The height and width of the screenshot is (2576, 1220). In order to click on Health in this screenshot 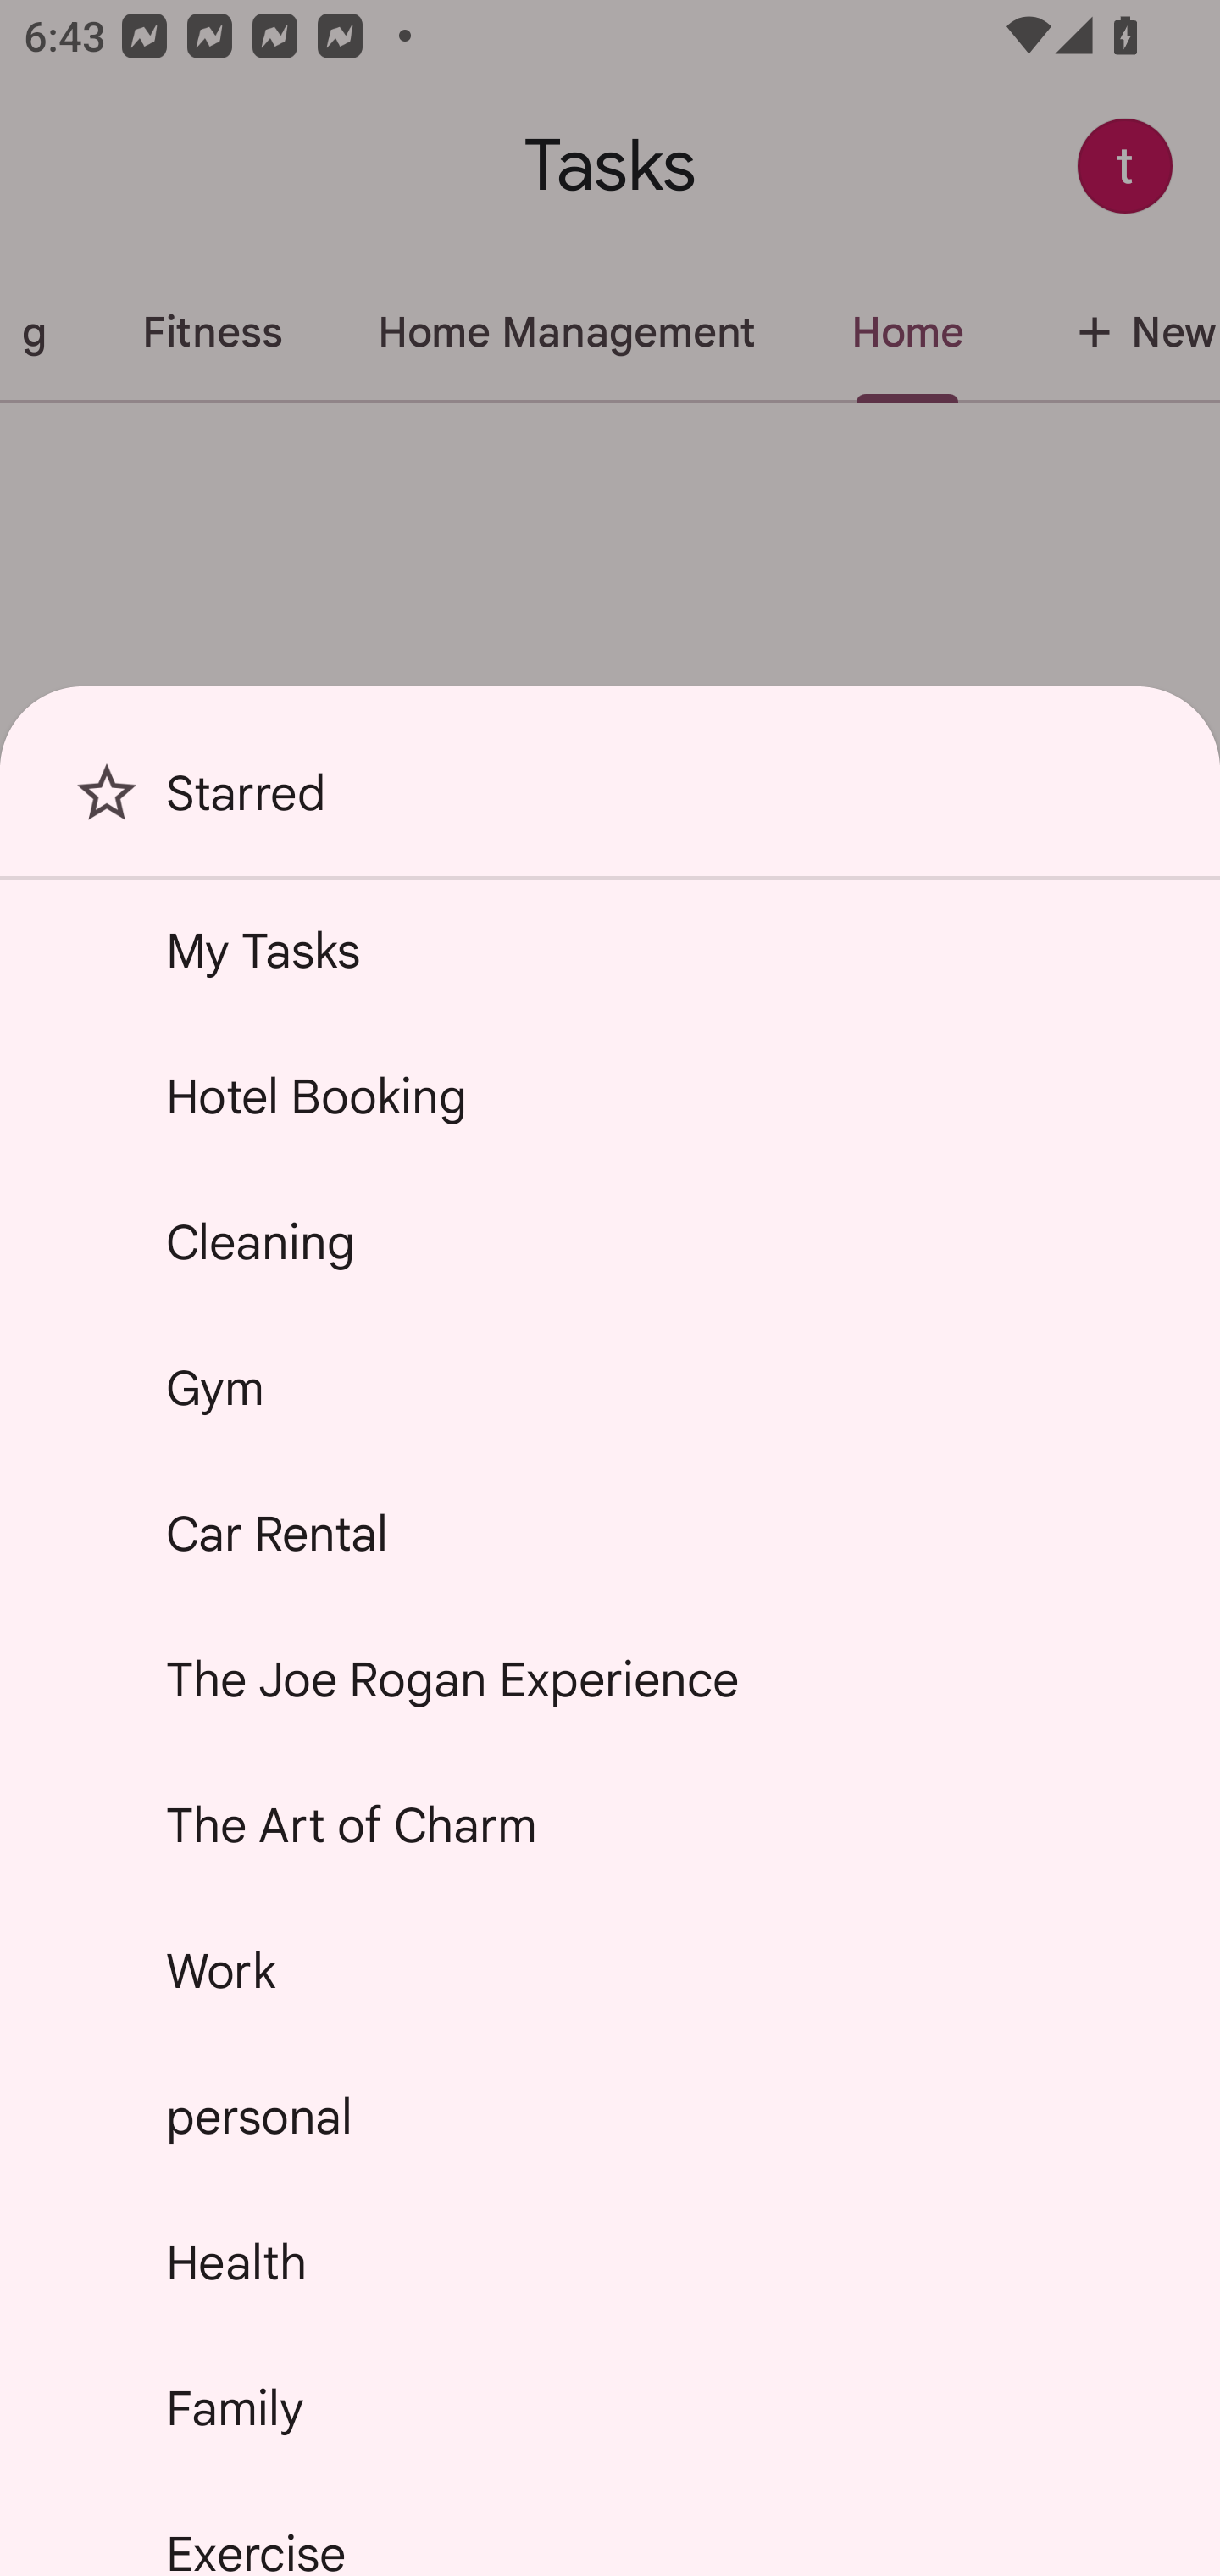, I will do `click(610, 2262)`.